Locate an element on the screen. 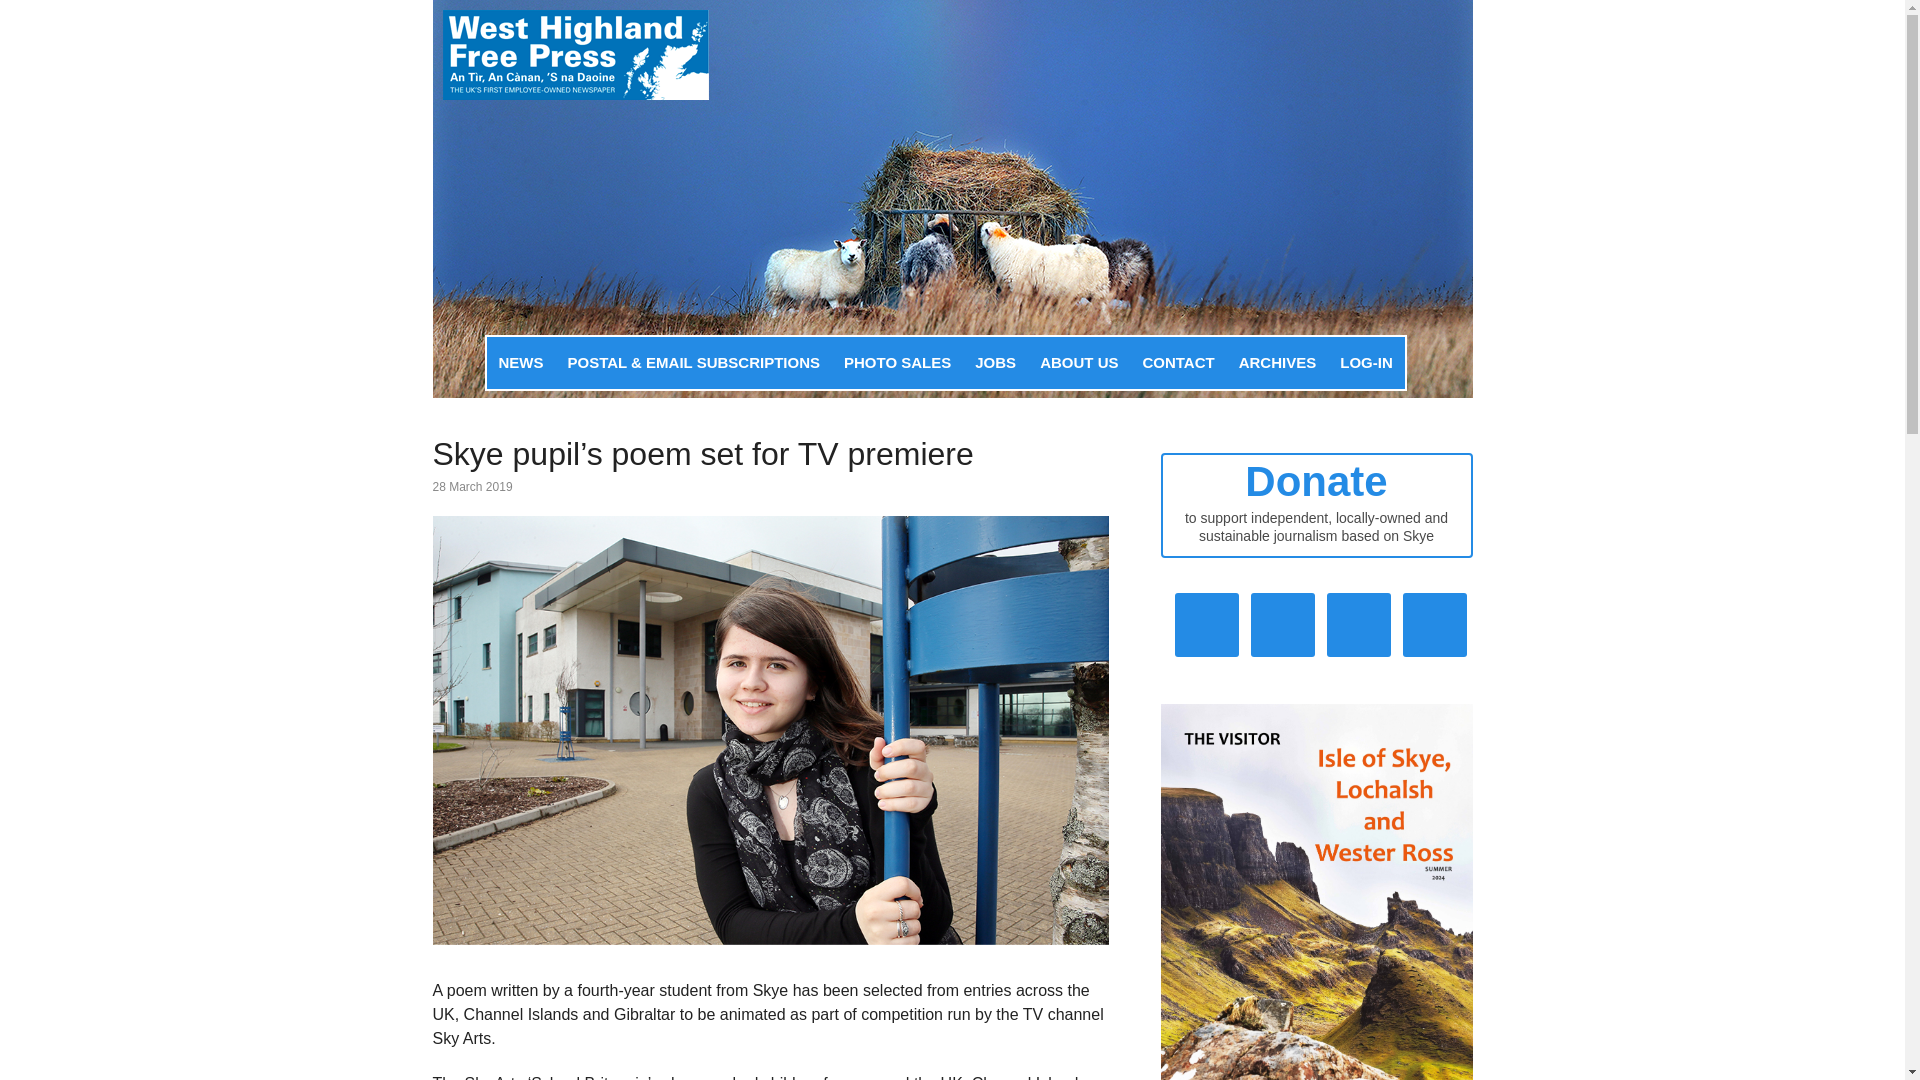 The image size is (1920, 1080). JOBS is located at coordinates (995, 362).